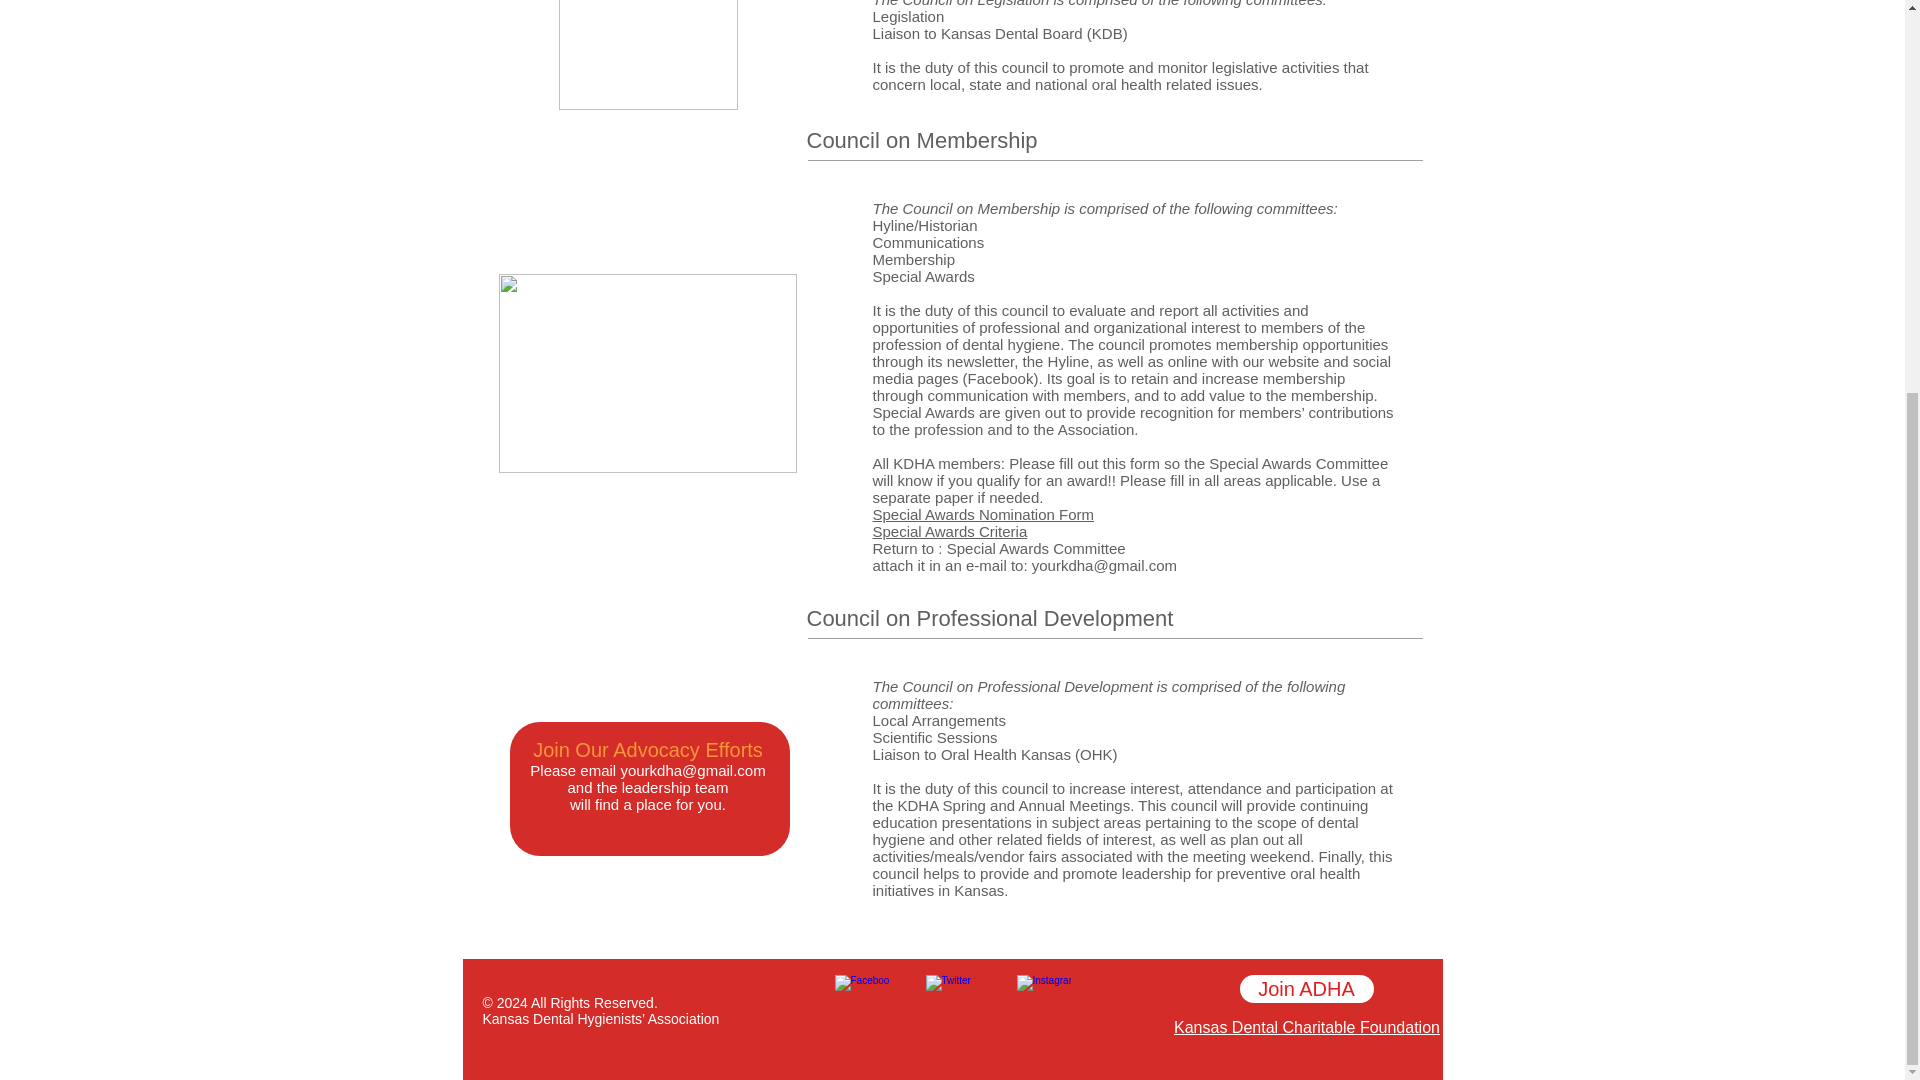  What do you see at coordinates (949, 531) in the screenshot?
I see `Special Awards Criteria` at bounding box center [949, 531].